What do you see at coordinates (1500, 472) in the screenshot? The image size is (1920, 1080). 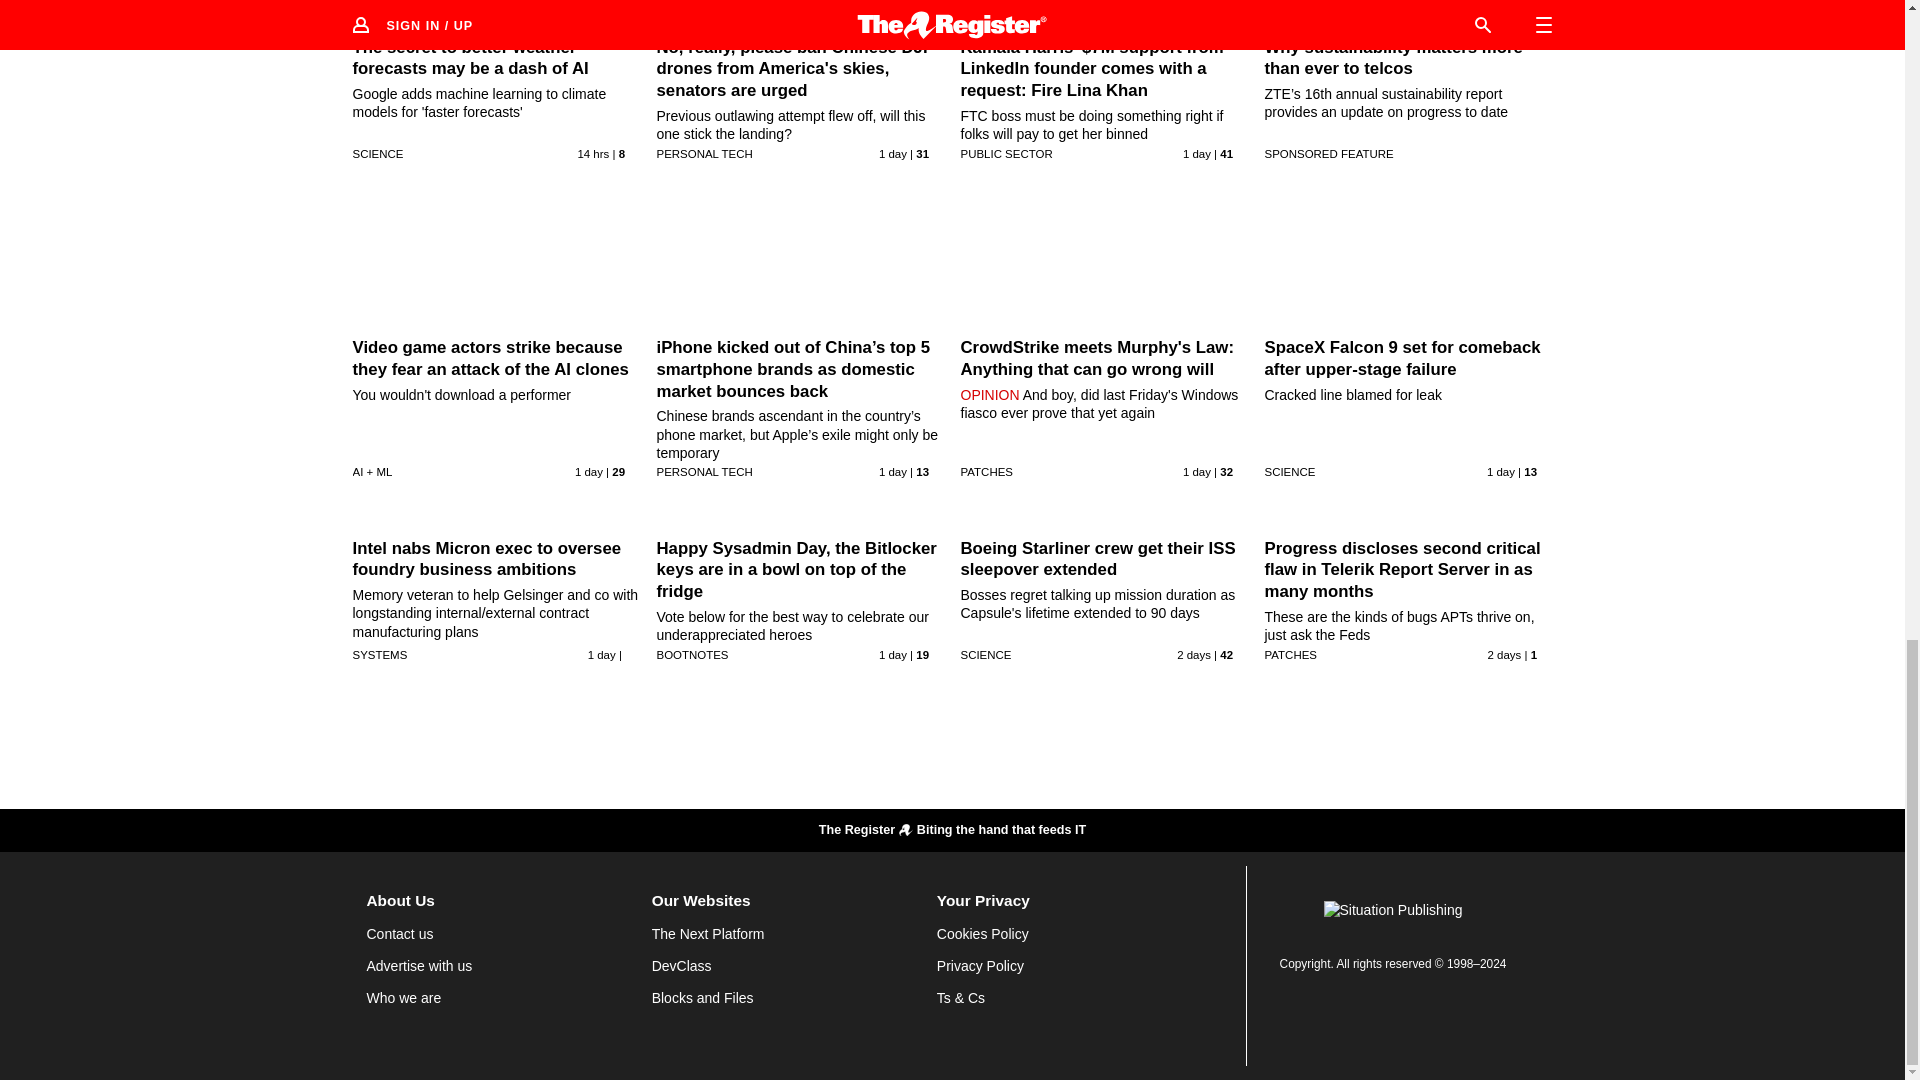 I see `26 Jul 2024 17:38` at bounding box center [1500, 472].